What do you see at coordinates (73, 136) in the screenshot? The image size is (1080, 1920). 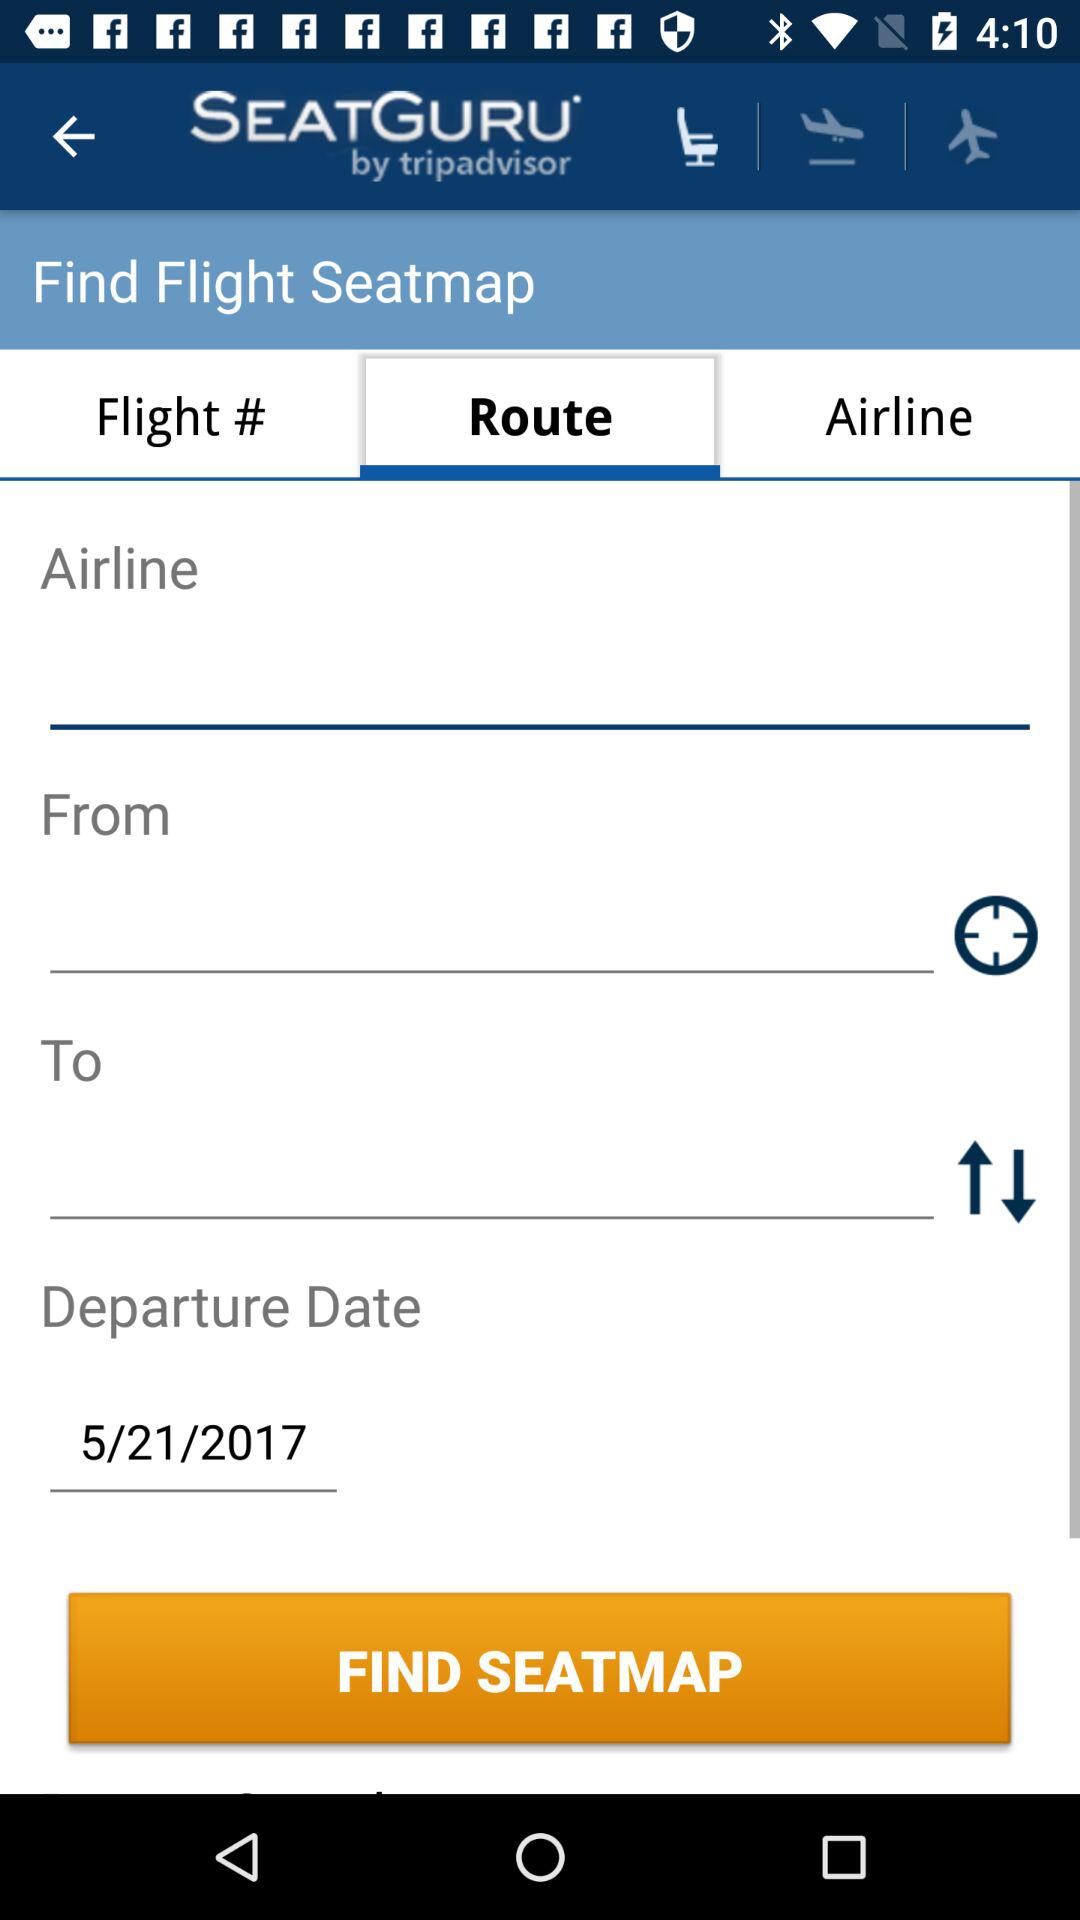 I see `launch the icon above the find flight seatmap item` at bounding box center [73, 136].